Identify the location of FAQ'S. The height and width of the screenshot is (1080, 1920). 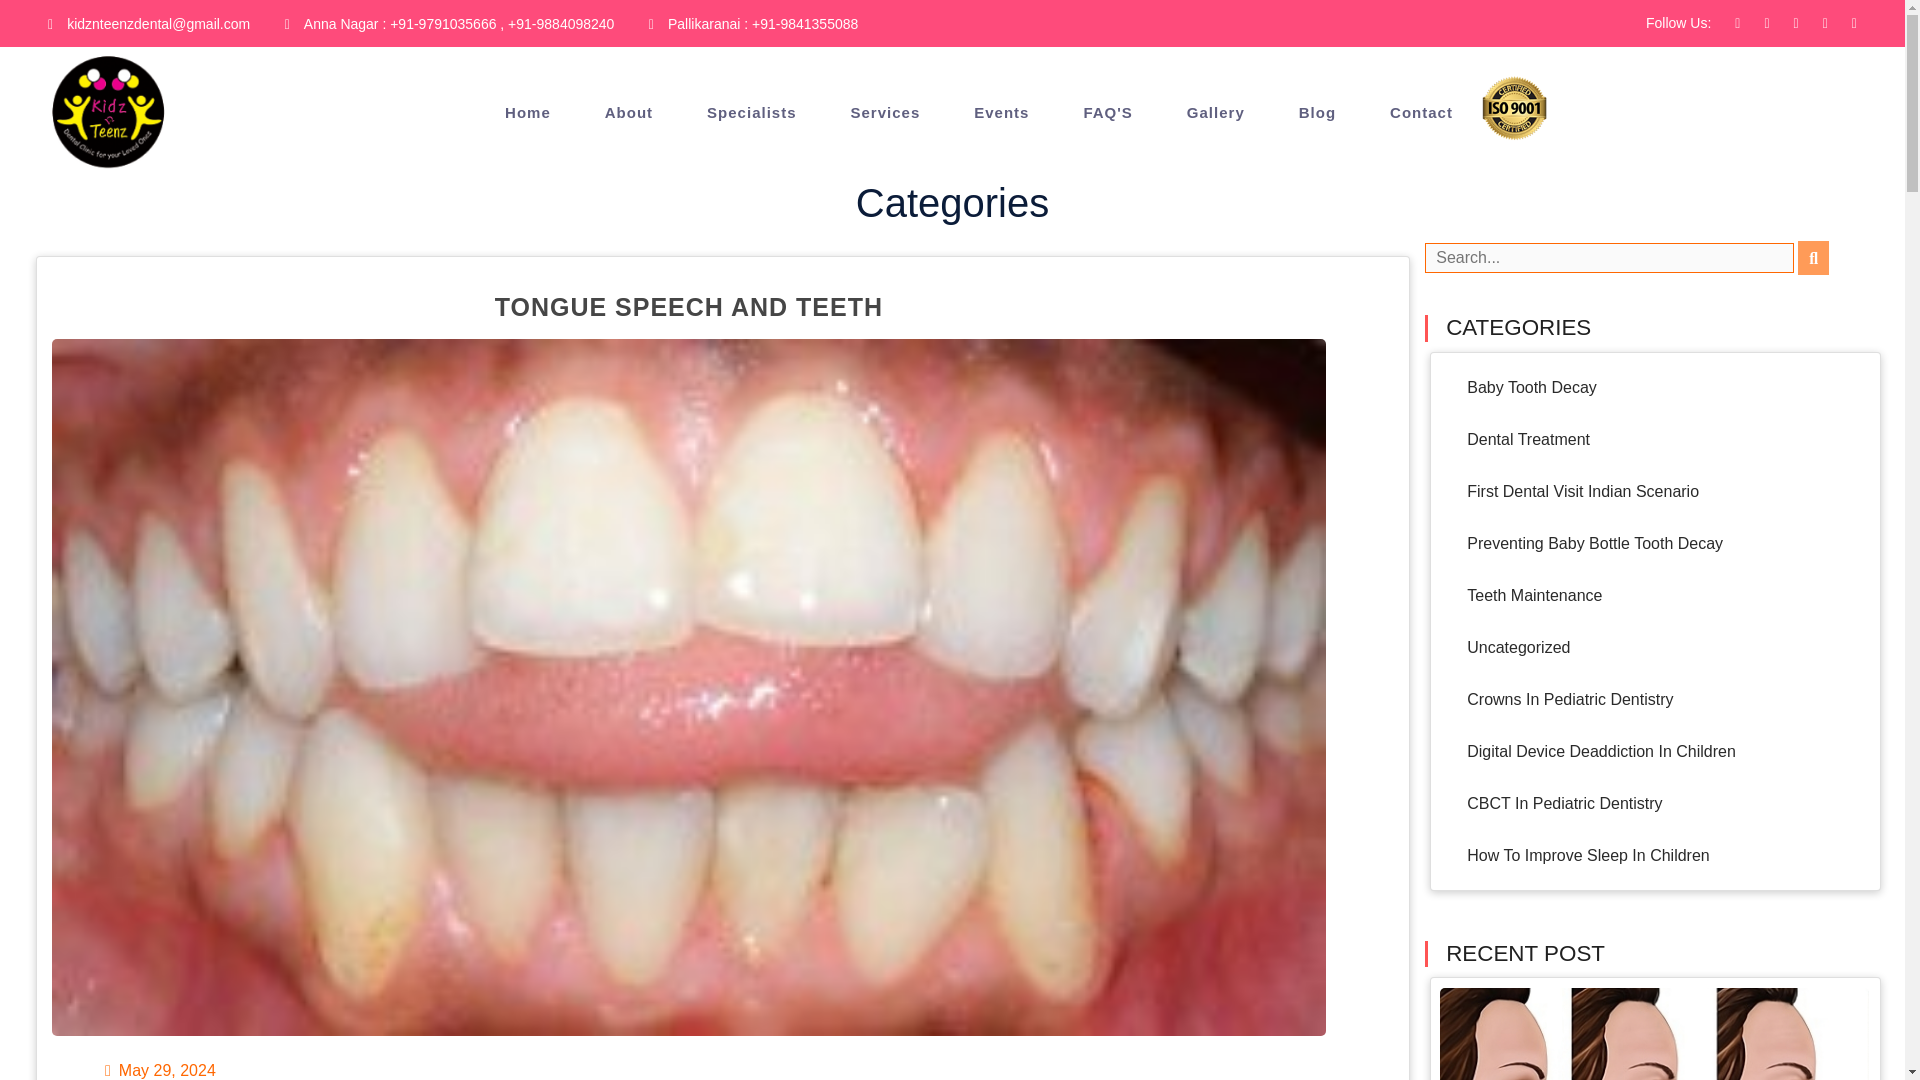
(1108, 113).